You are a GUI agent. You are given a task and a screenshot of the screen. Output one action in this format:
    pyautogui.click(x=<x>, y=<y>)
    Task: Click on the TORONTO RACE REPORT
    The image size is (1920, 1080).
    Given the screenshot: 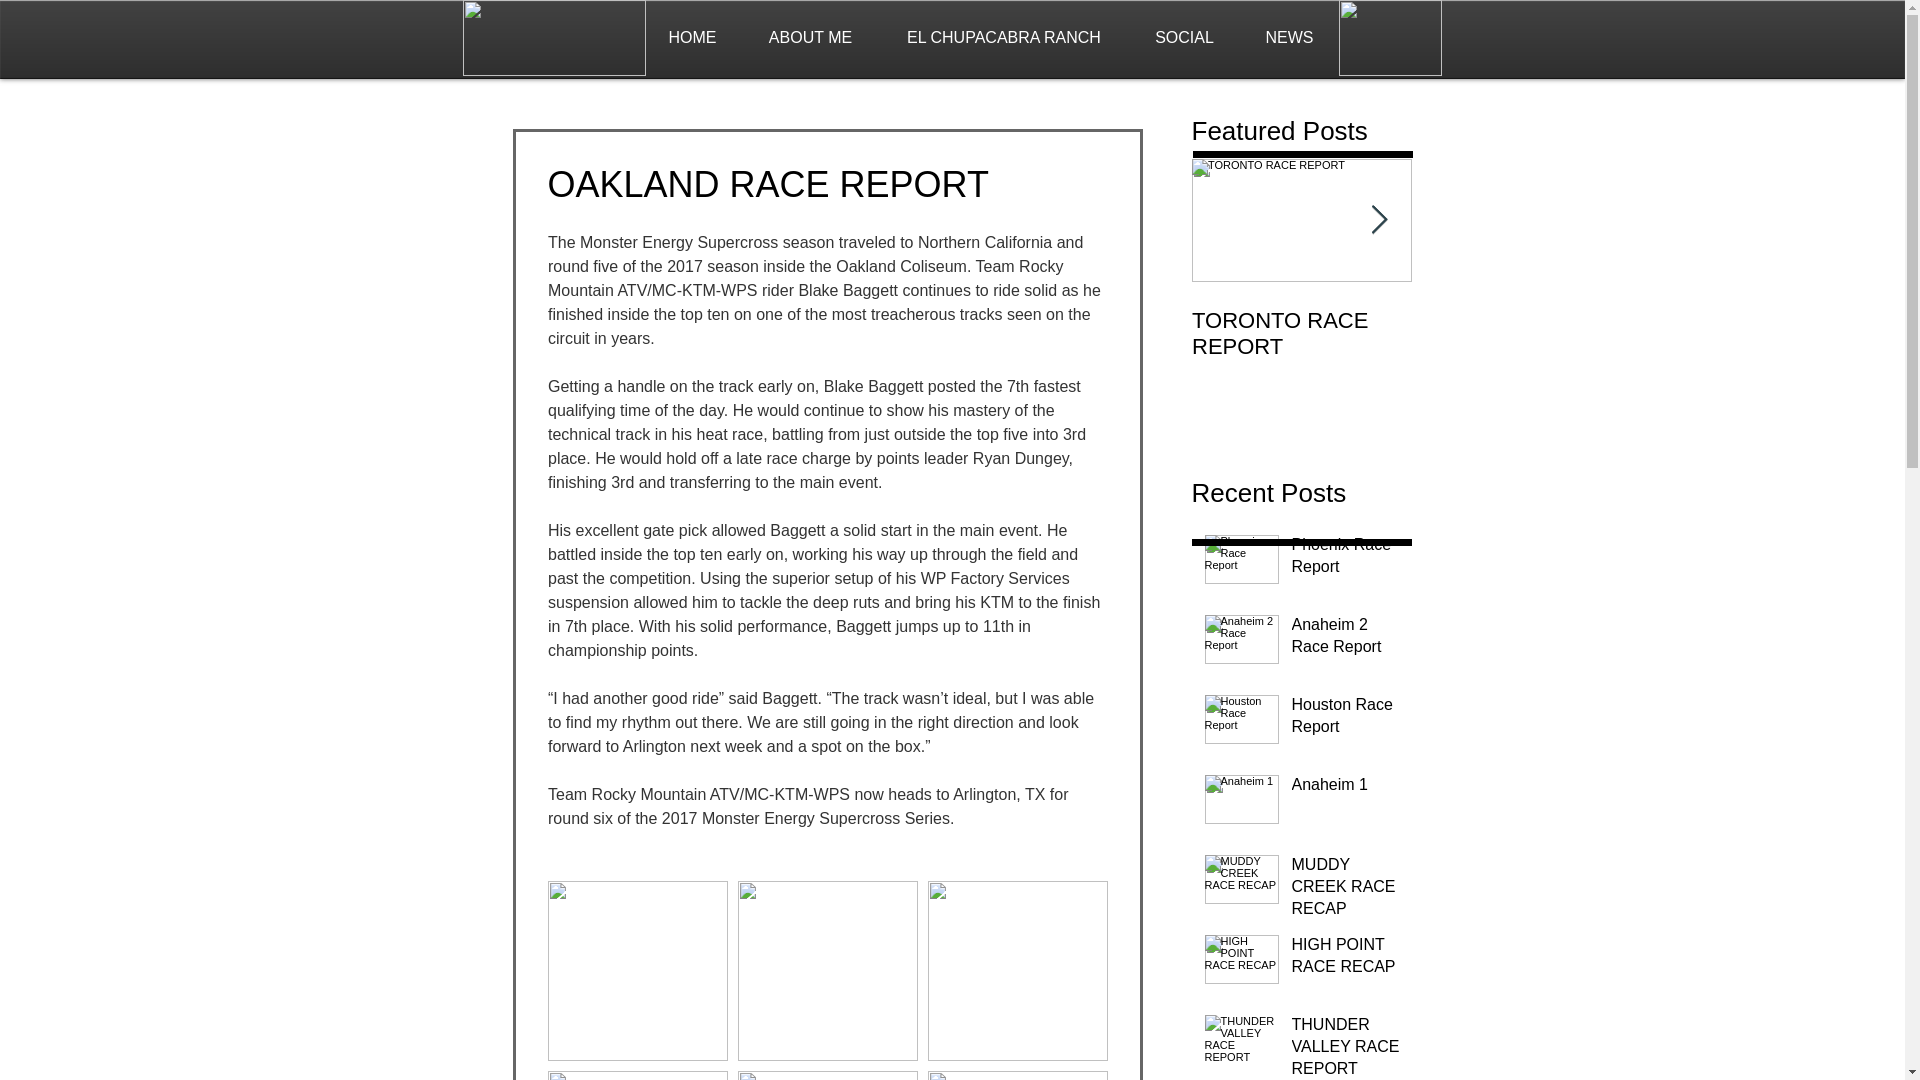 What is the action you would take?
    pyautogui.click(x=1302, y=333)
    